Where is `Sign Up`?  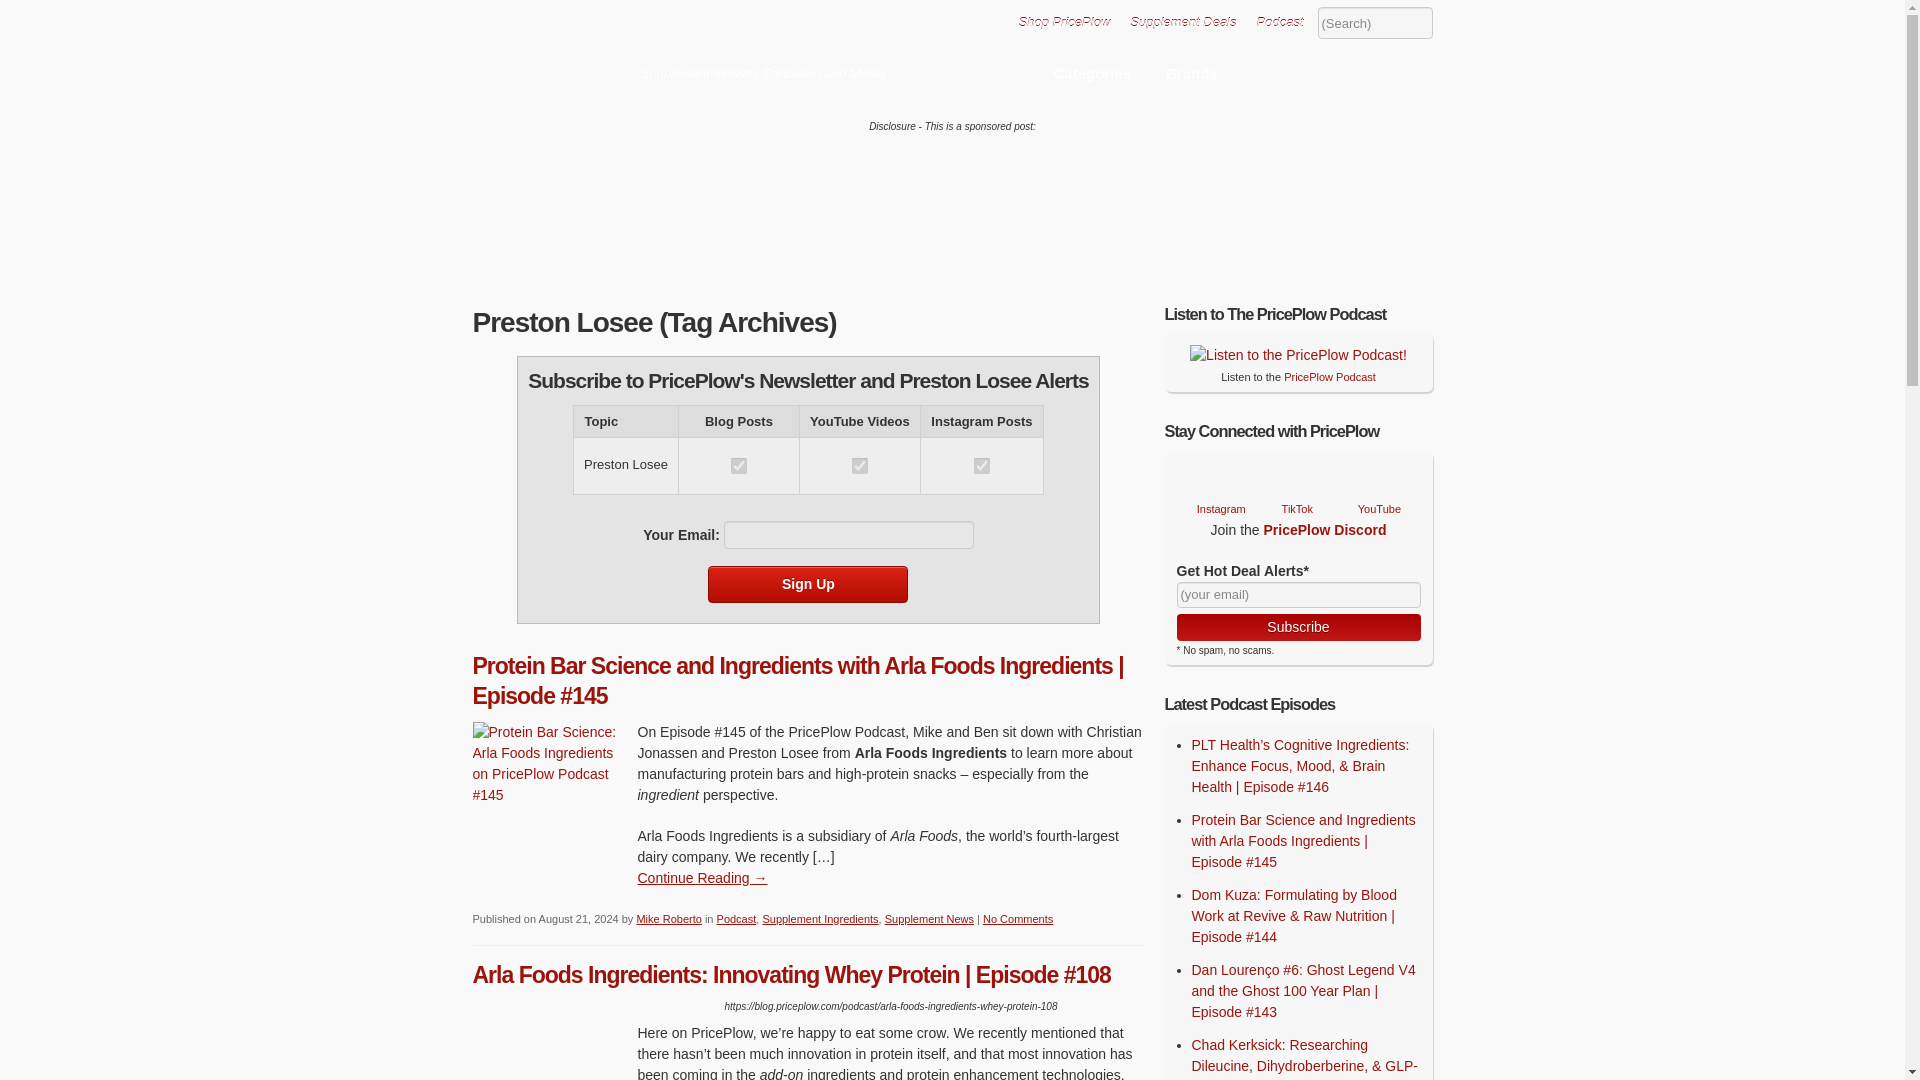 Sign Up is located at coordinates (808, 584).